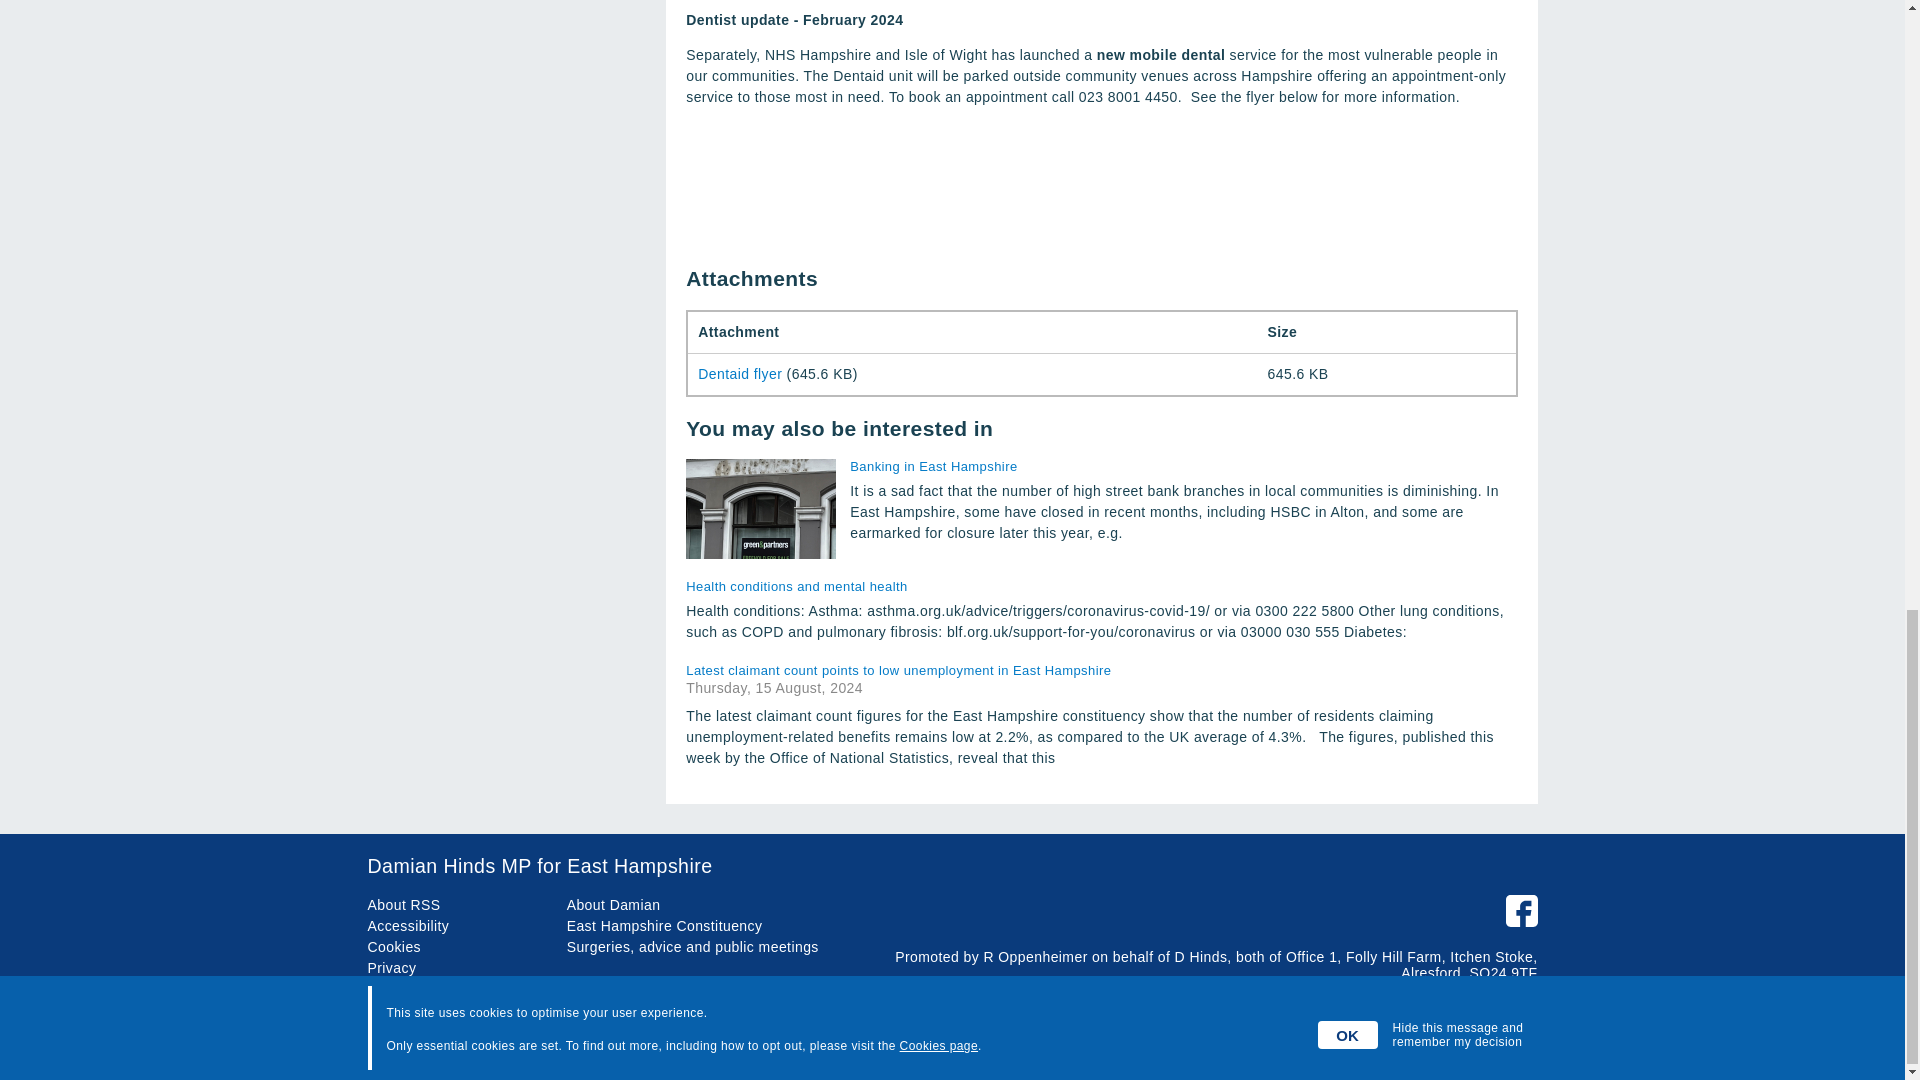 The width and height of the screenshot is (1920, 1080). Describe the element at coordinates (1183, 466) in the screenshot. I see `Banking in East Hampshire` at that location.